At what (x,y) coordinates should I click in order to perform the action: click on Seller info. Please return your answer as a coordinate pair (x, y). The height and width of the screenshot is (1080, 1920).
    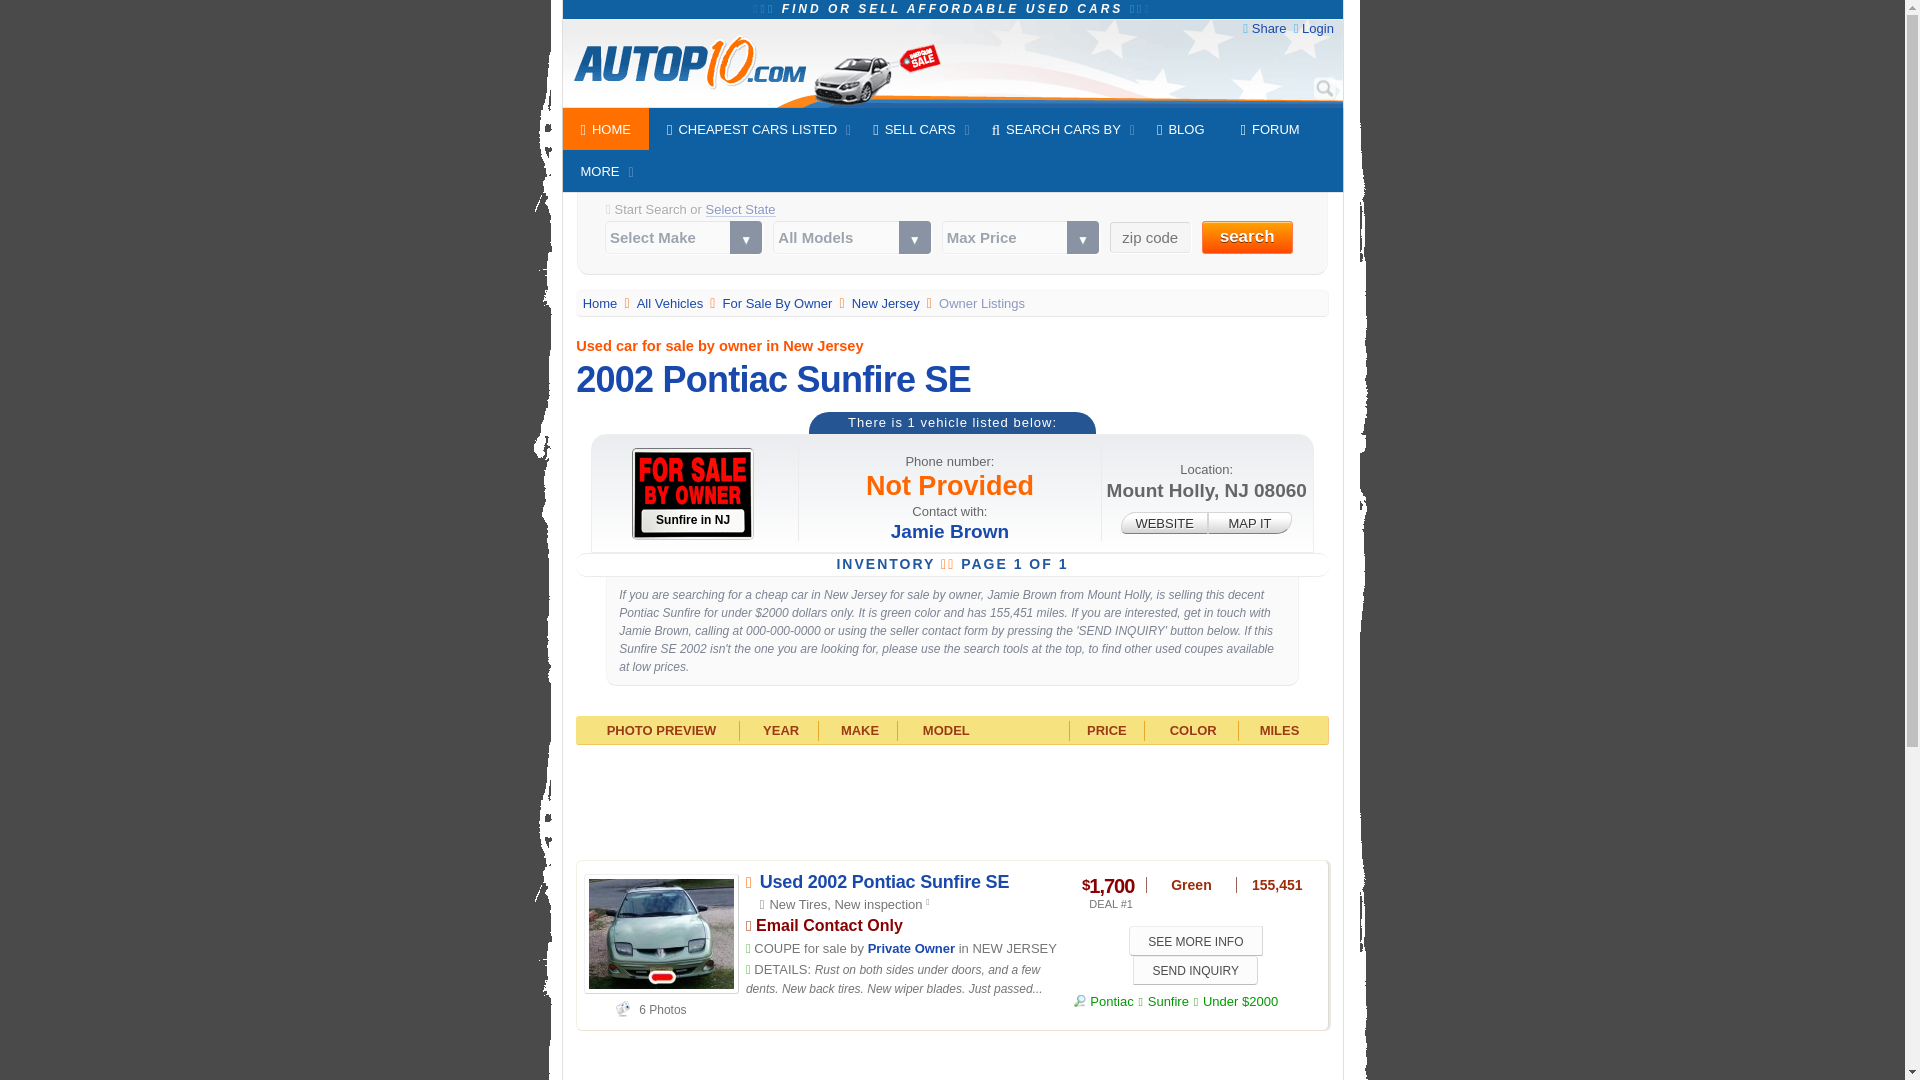
    Looking at the image, I should click on (910, 948).